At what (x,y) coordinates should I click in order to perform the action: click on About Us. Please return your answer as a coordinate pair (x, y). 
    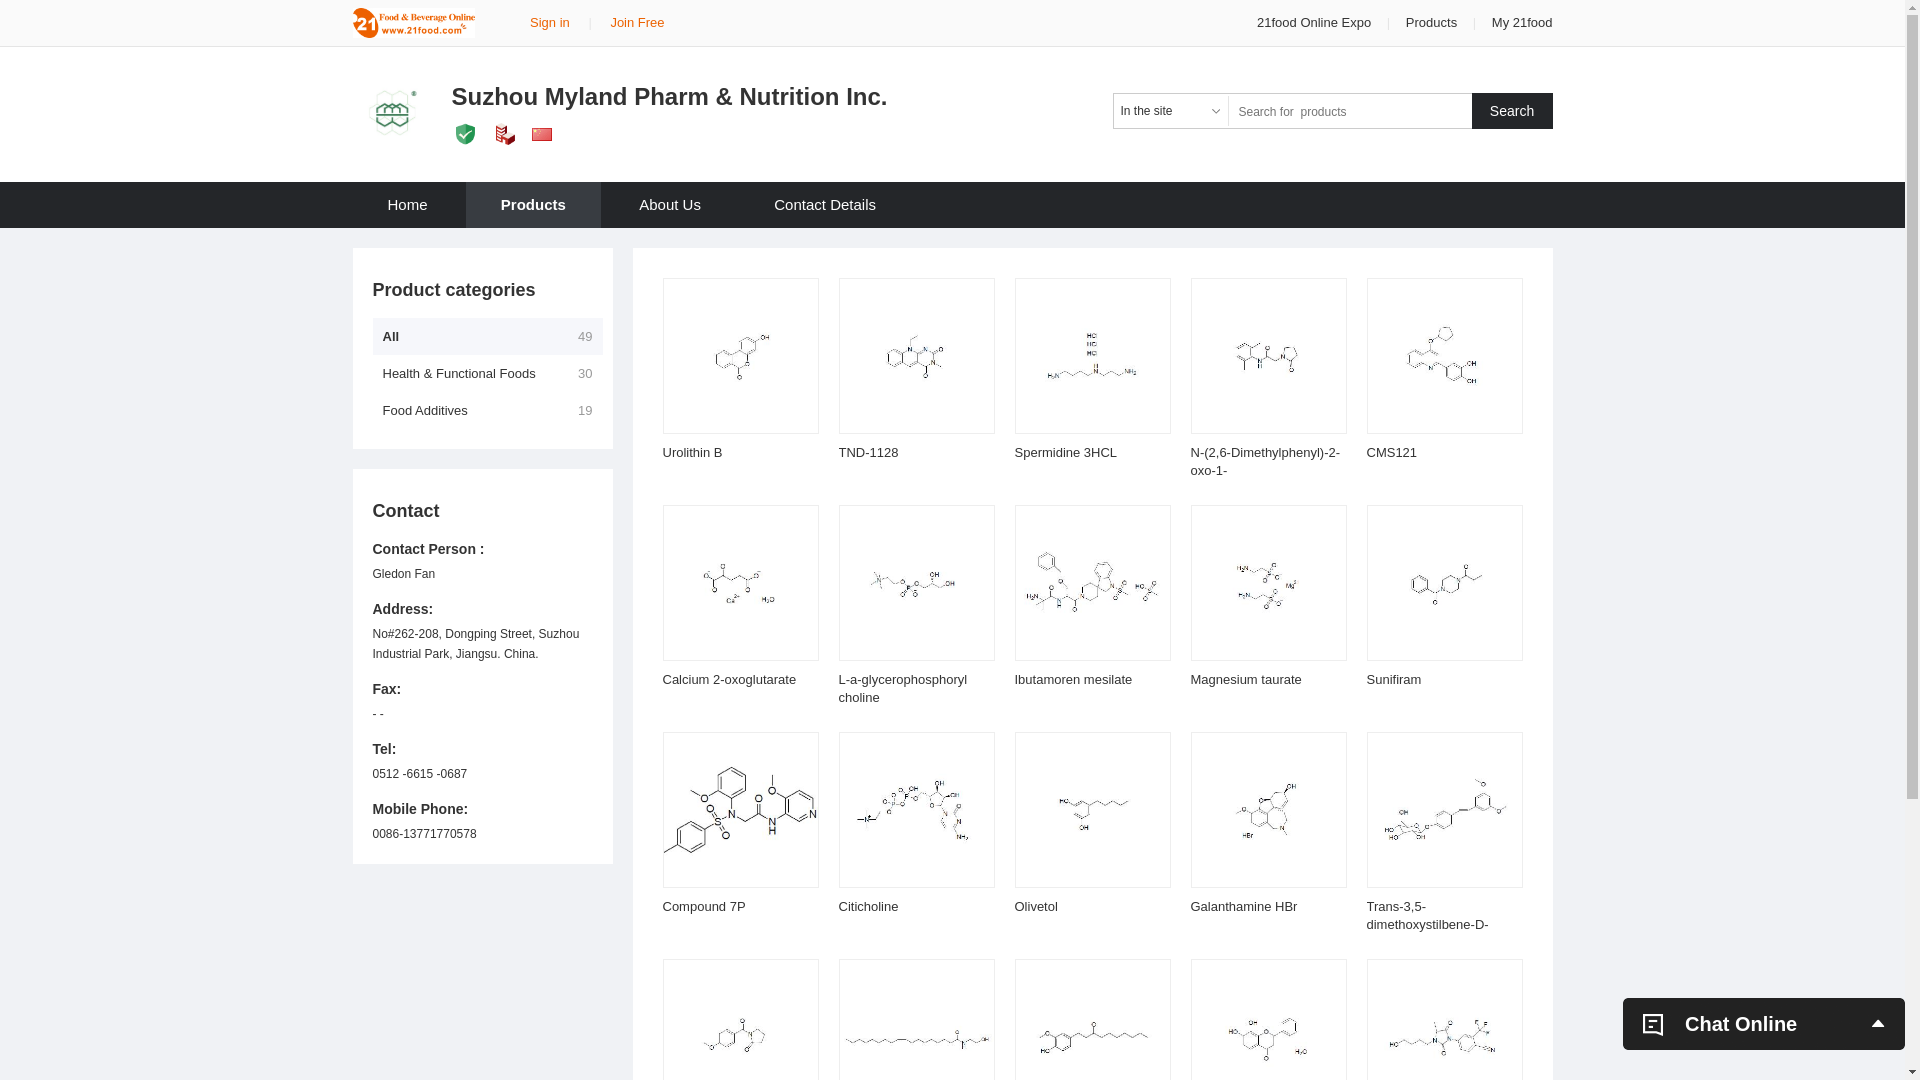
    Looking at the image, I should click on (670, 205).